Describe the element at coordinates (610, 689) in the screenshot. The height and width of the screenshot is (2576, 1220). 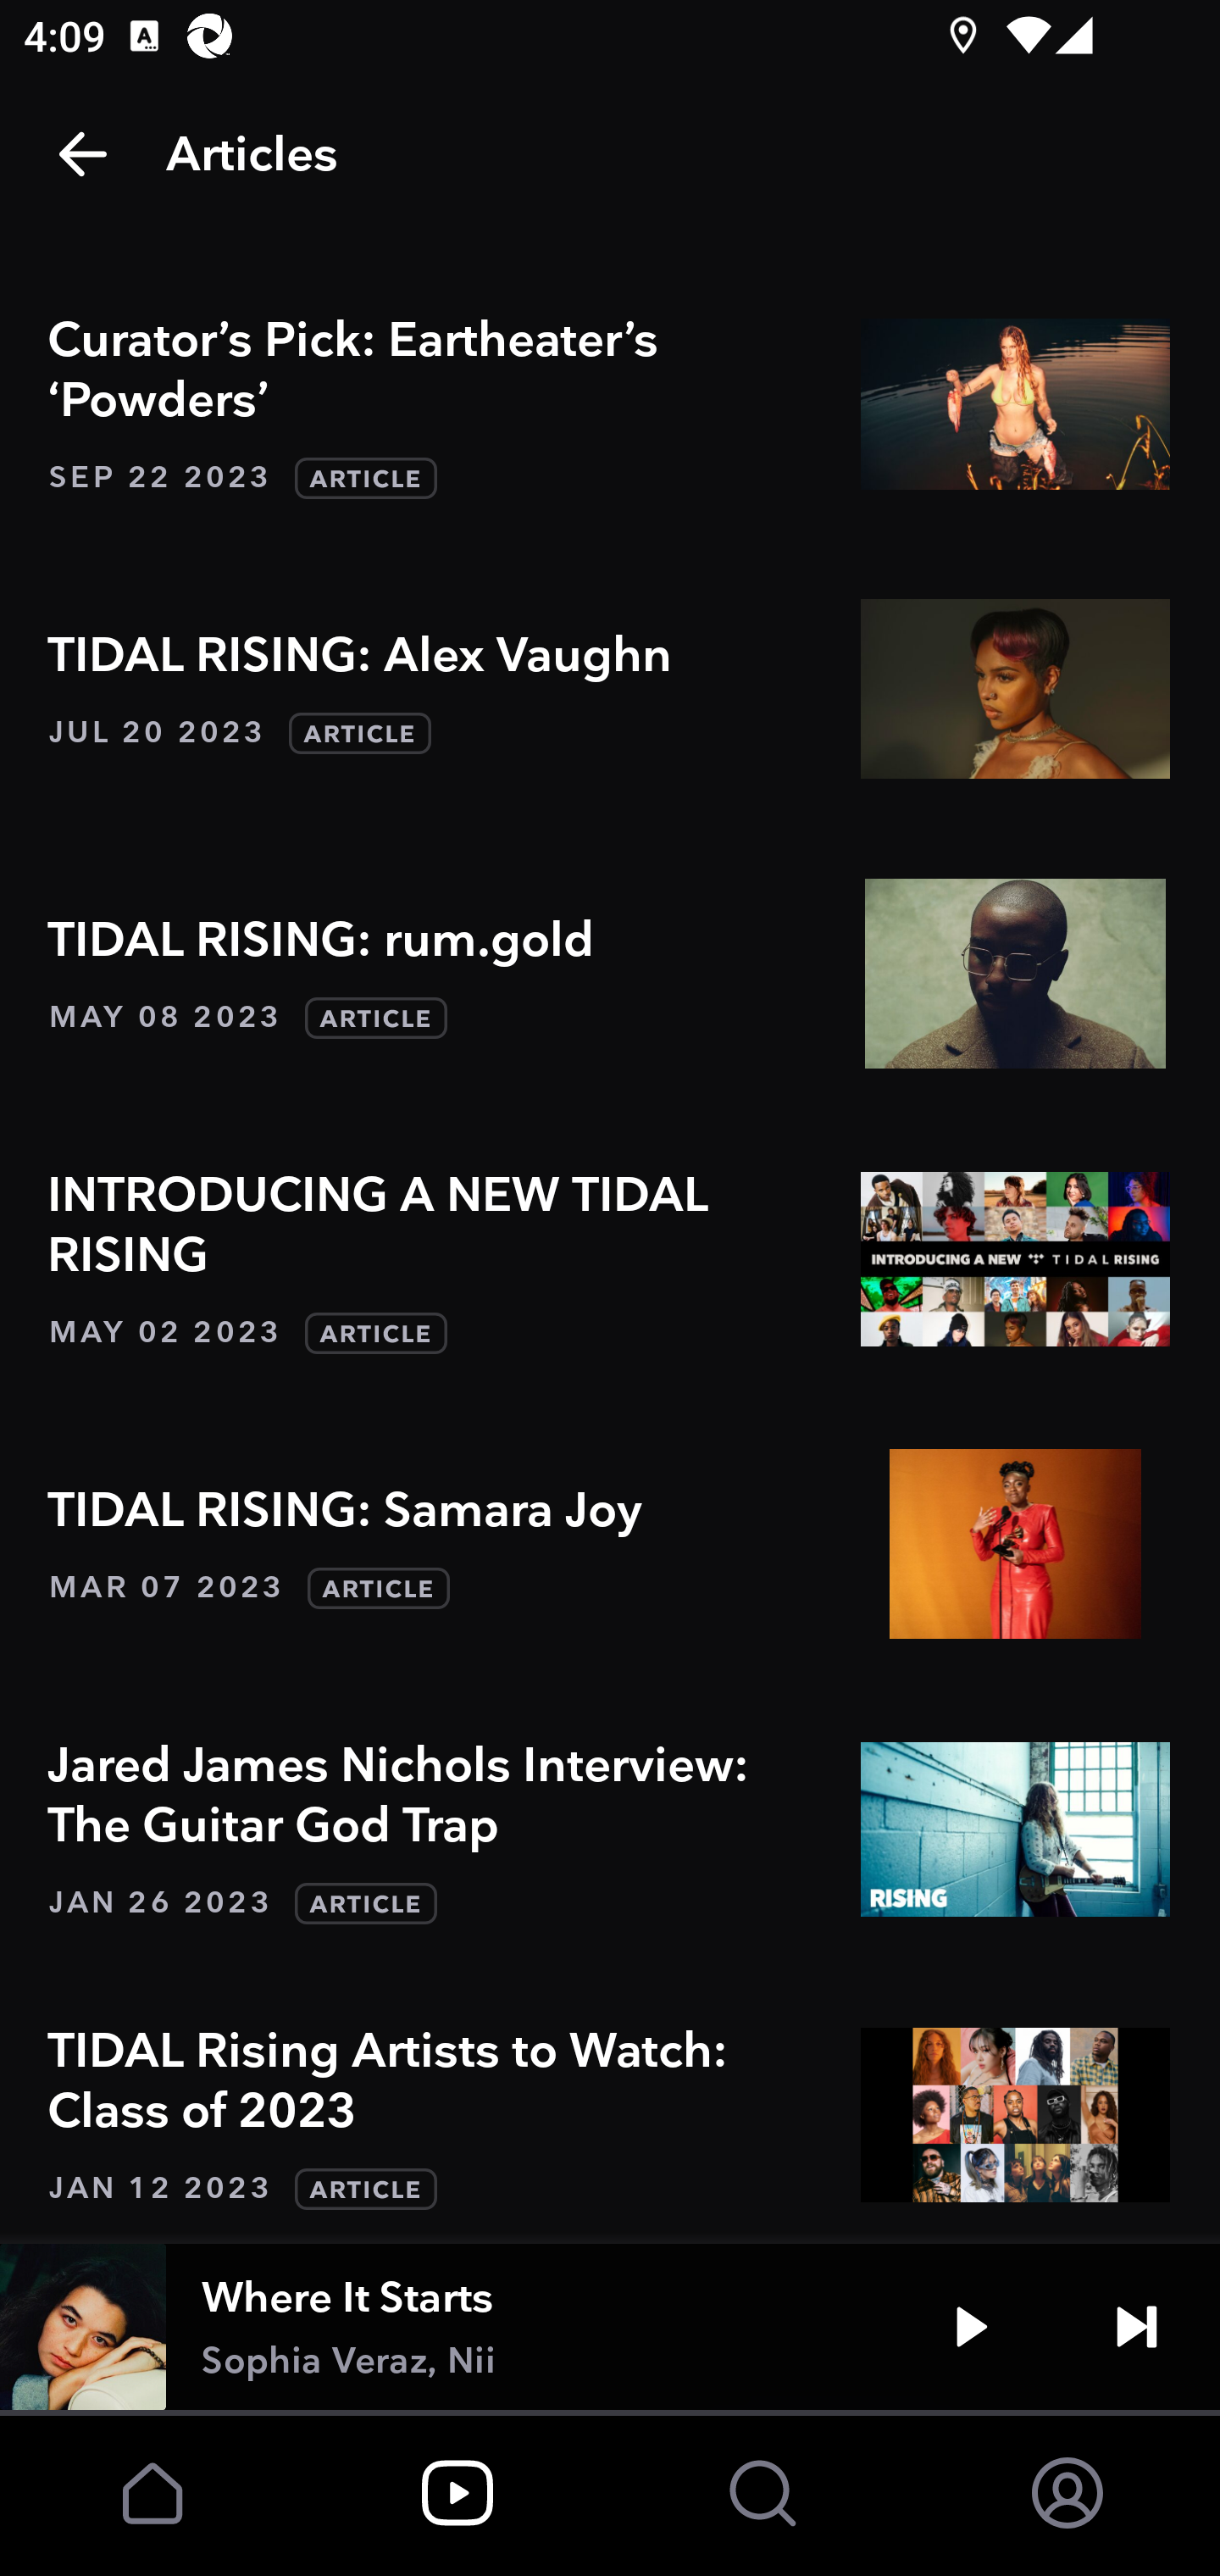
I see `TIDAL RISING: Alex Vaughn JUL 20 2023` at that location.